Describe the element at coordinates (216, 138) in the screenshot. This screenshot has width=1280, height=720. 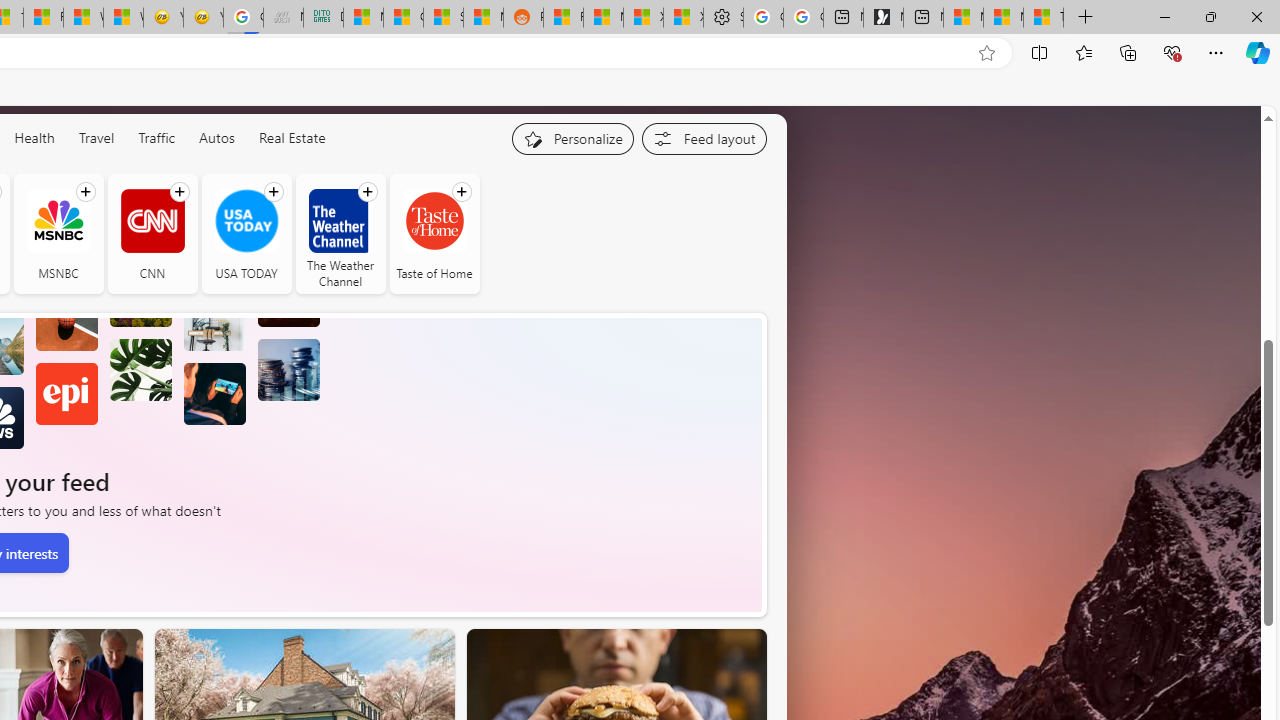
I see `Autos` at that location.